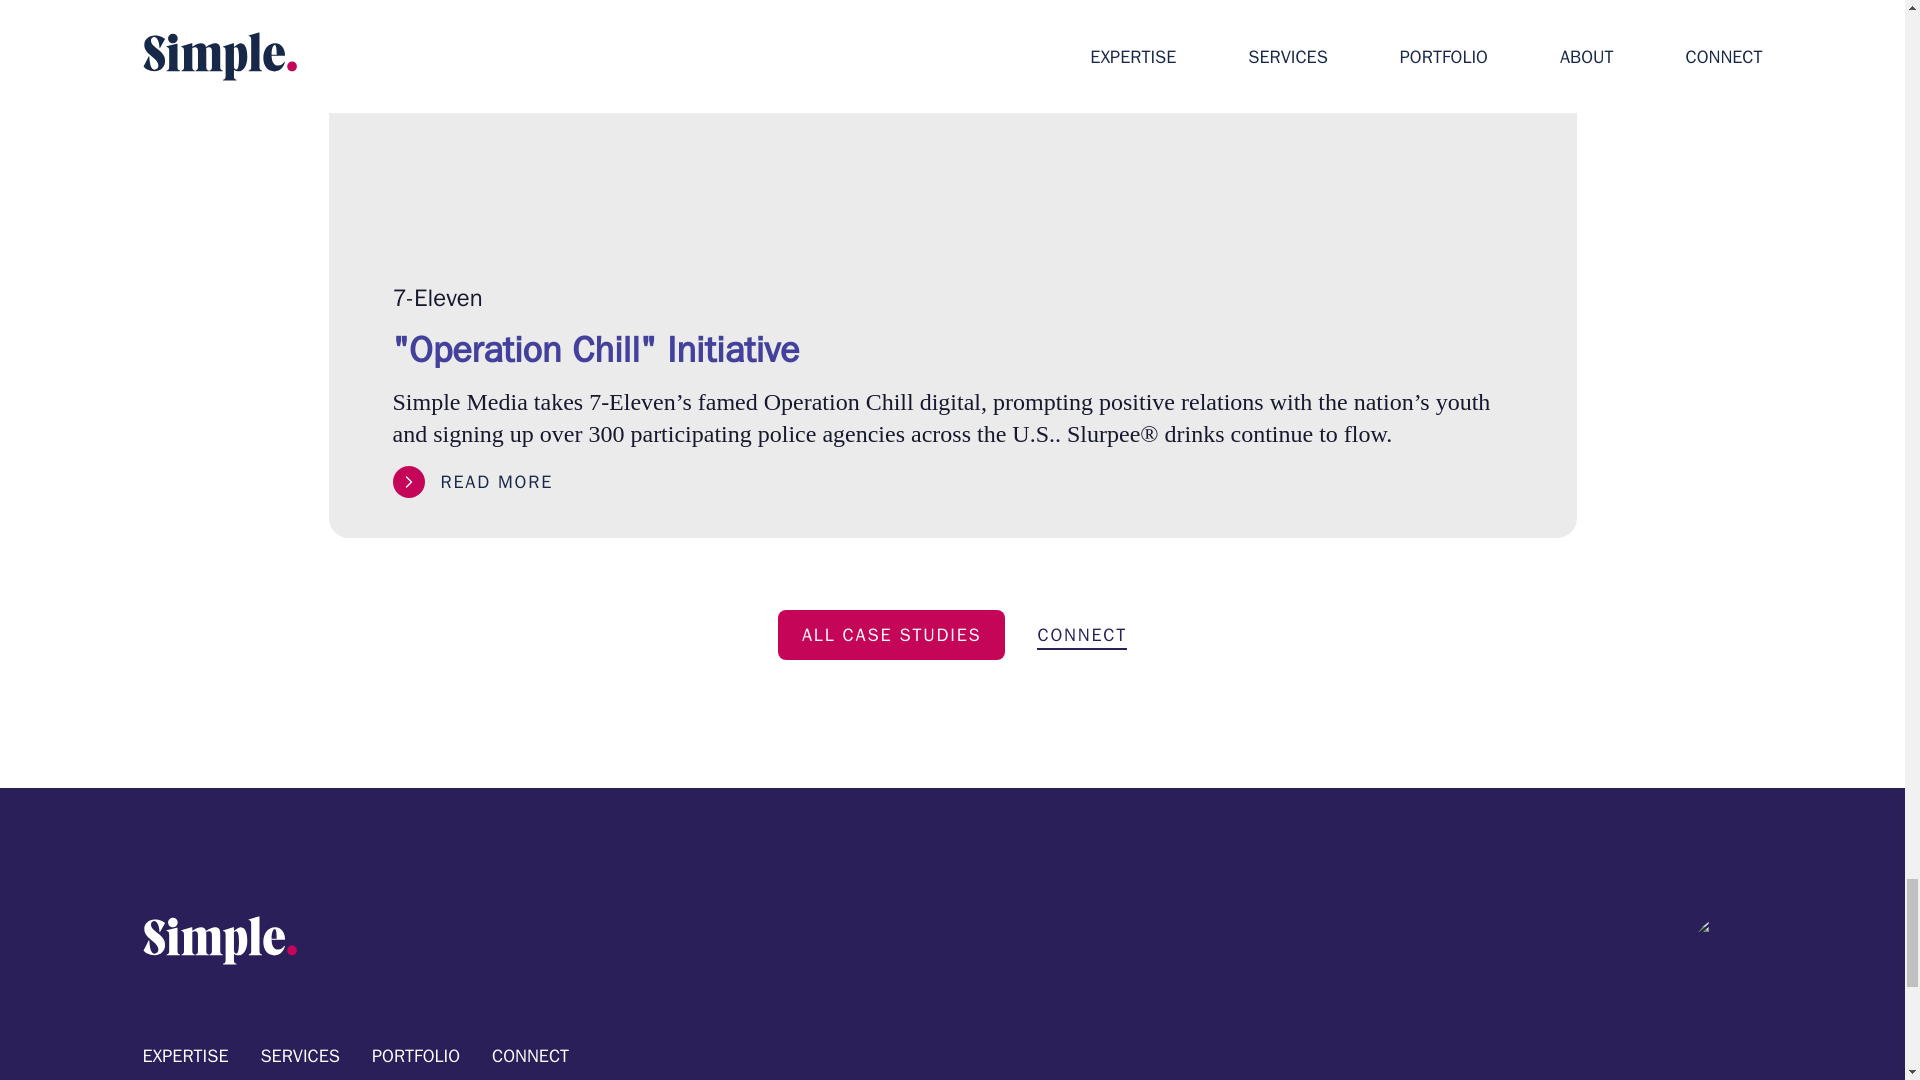  I want to click on ALL CASE STUDIES, so click(892, 634).